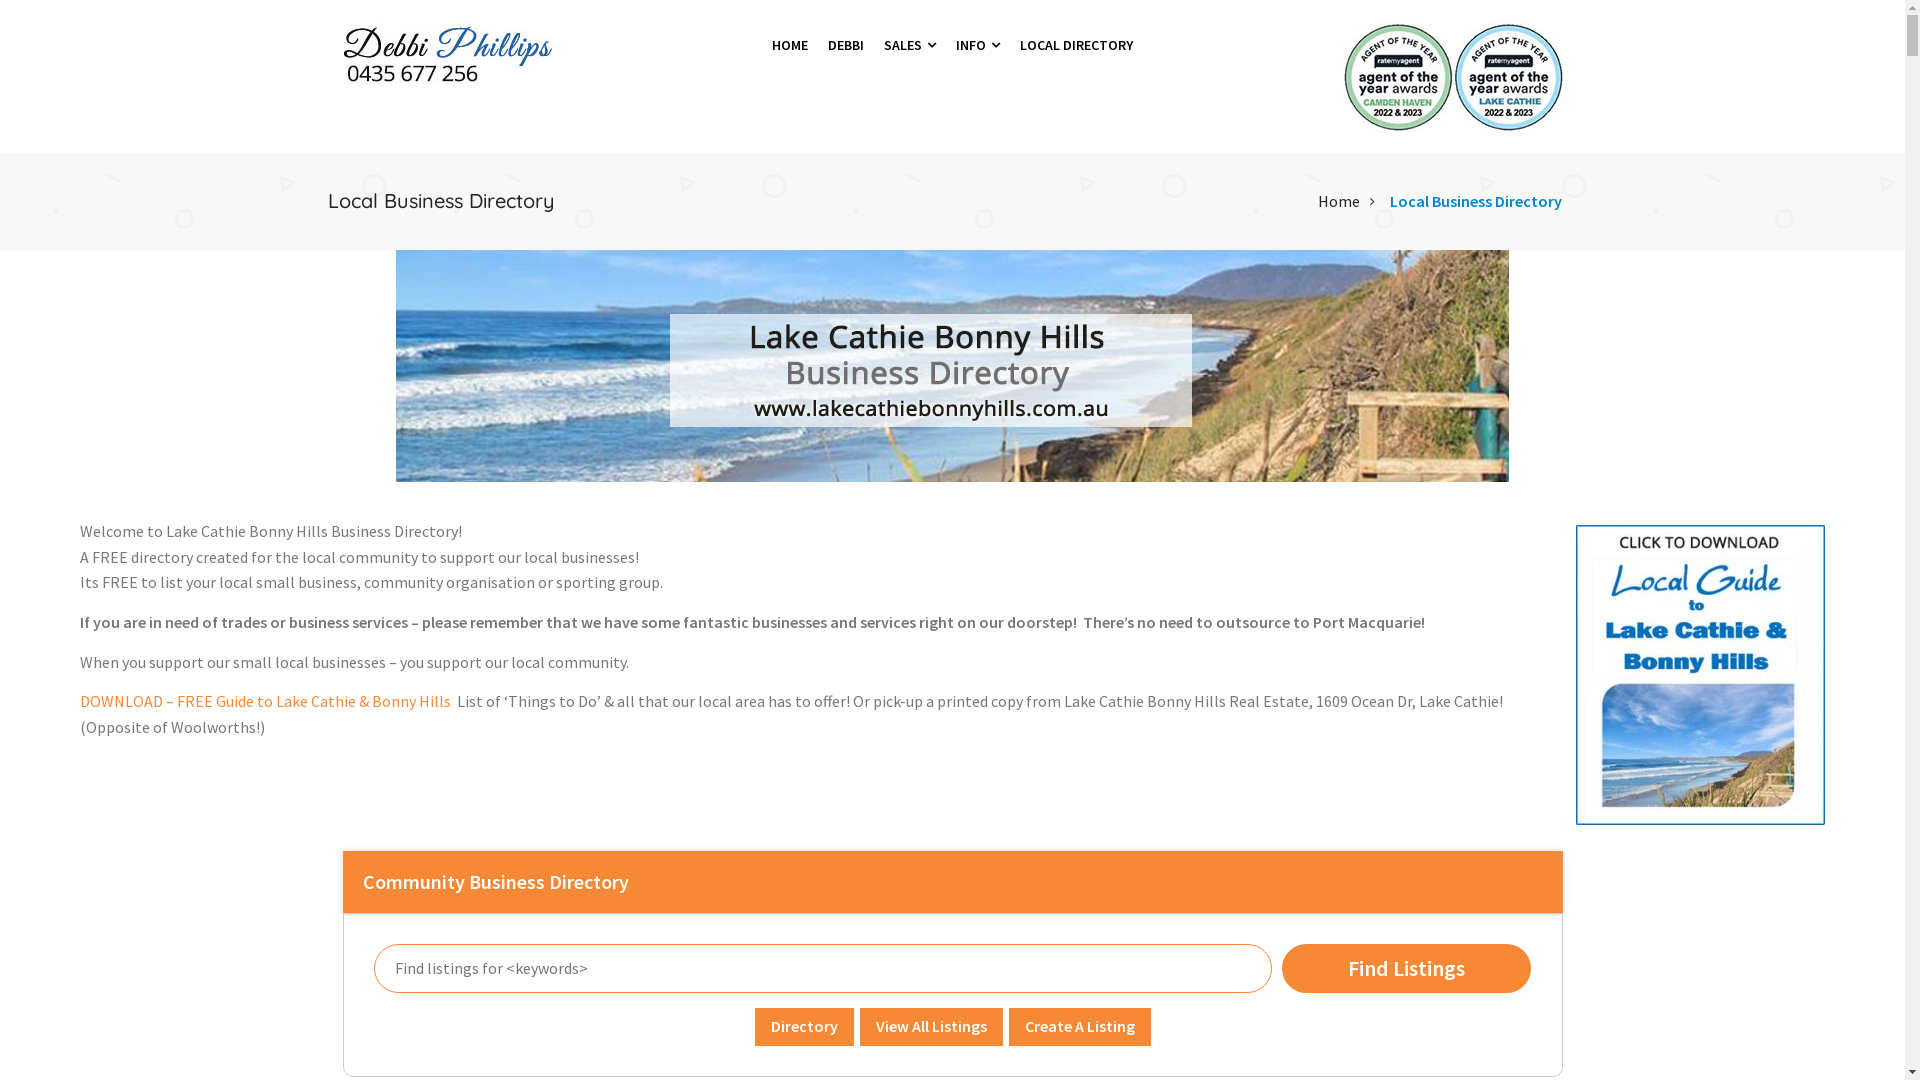  Describe the element at coordinates (978, 45) in the screenshot. I see `INFO` at that location.